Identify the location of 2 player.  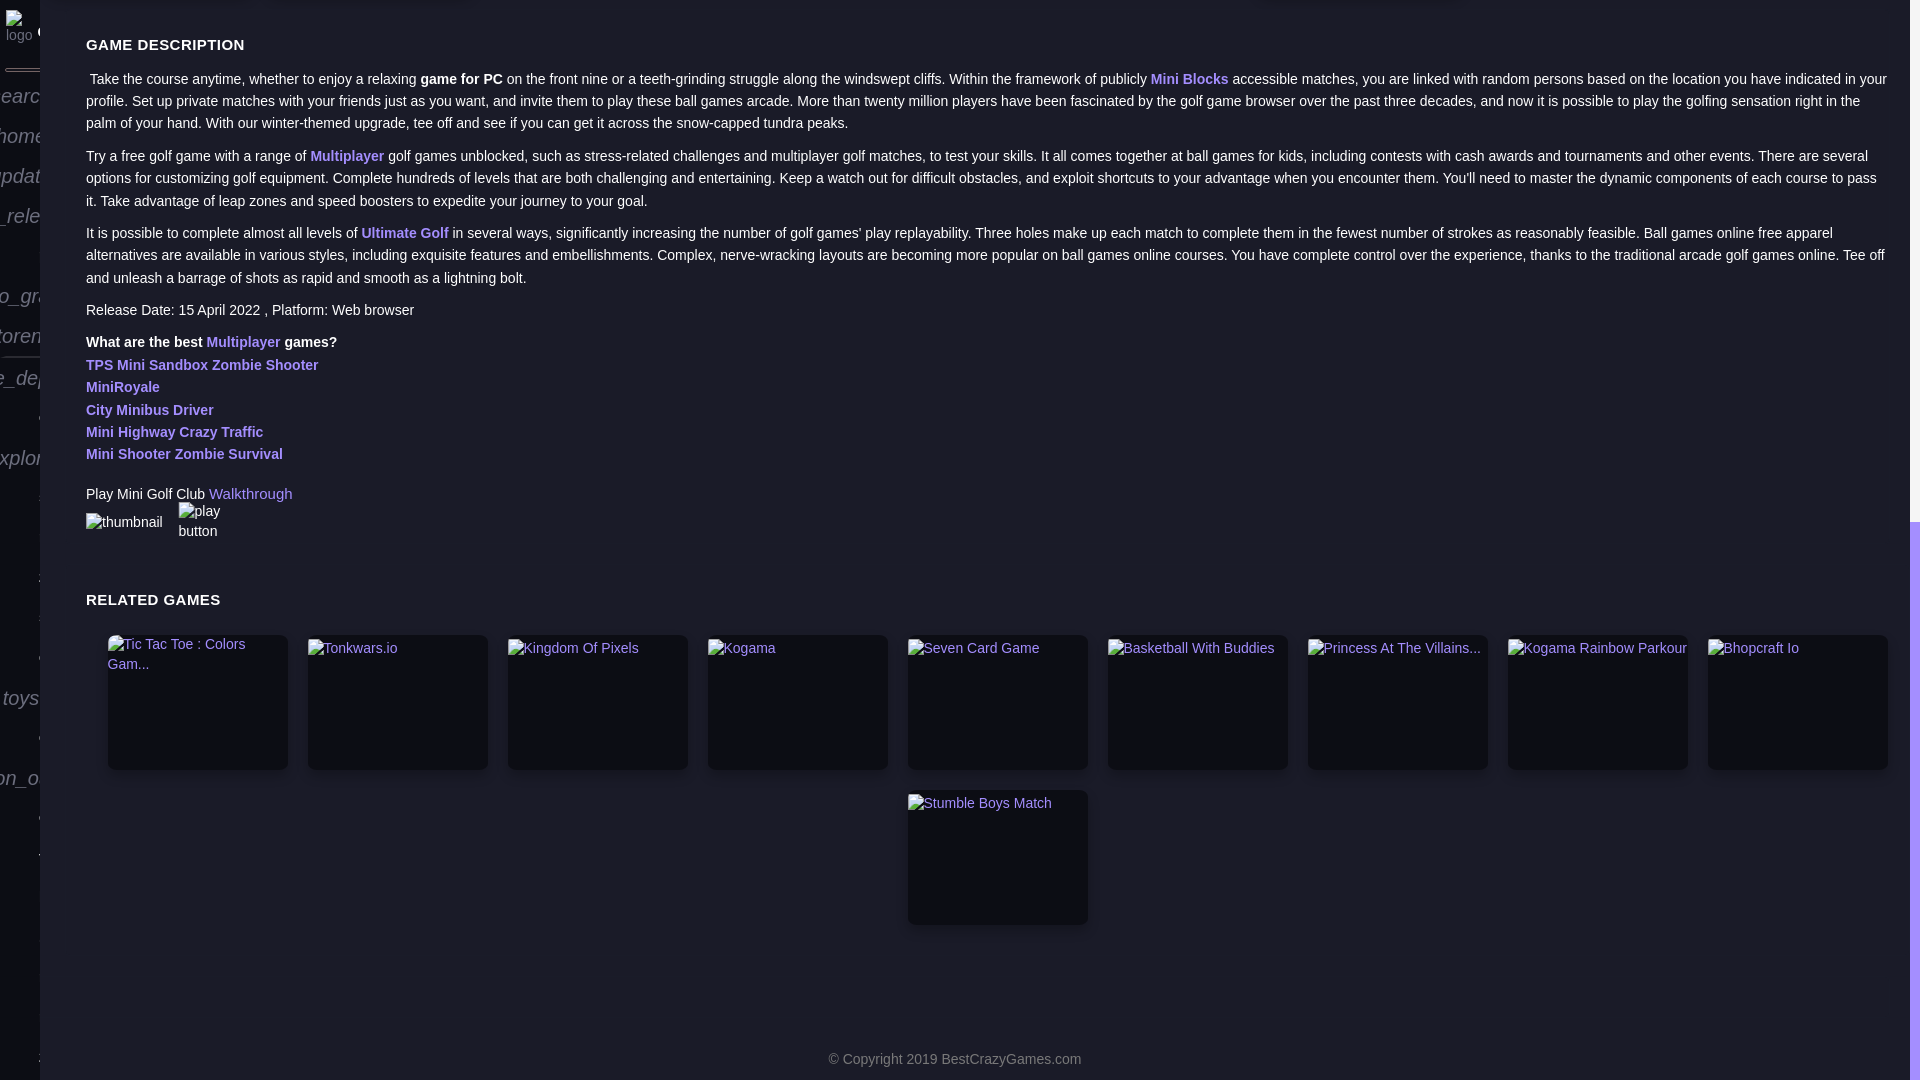
(20, 48).